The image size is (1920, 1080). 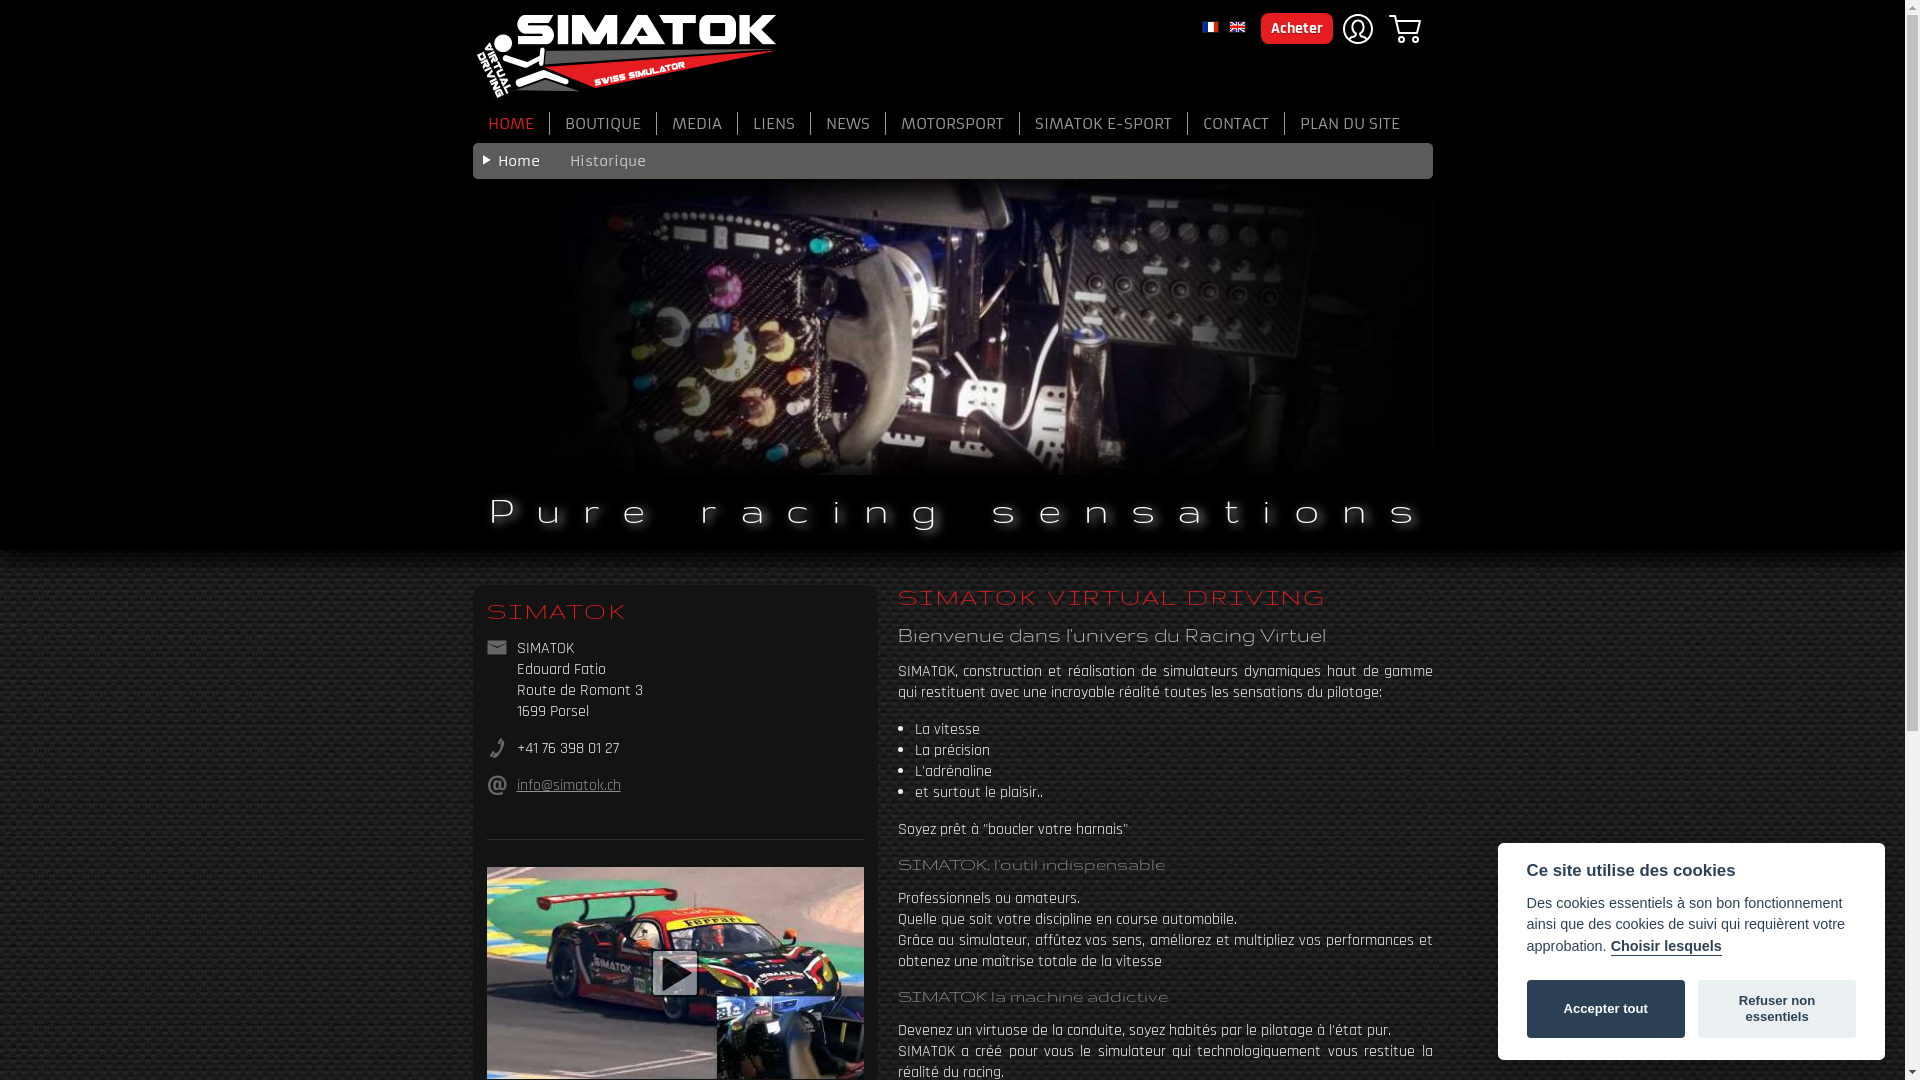 I want to click on info@simatok.ch, so click(x=568, y=786).